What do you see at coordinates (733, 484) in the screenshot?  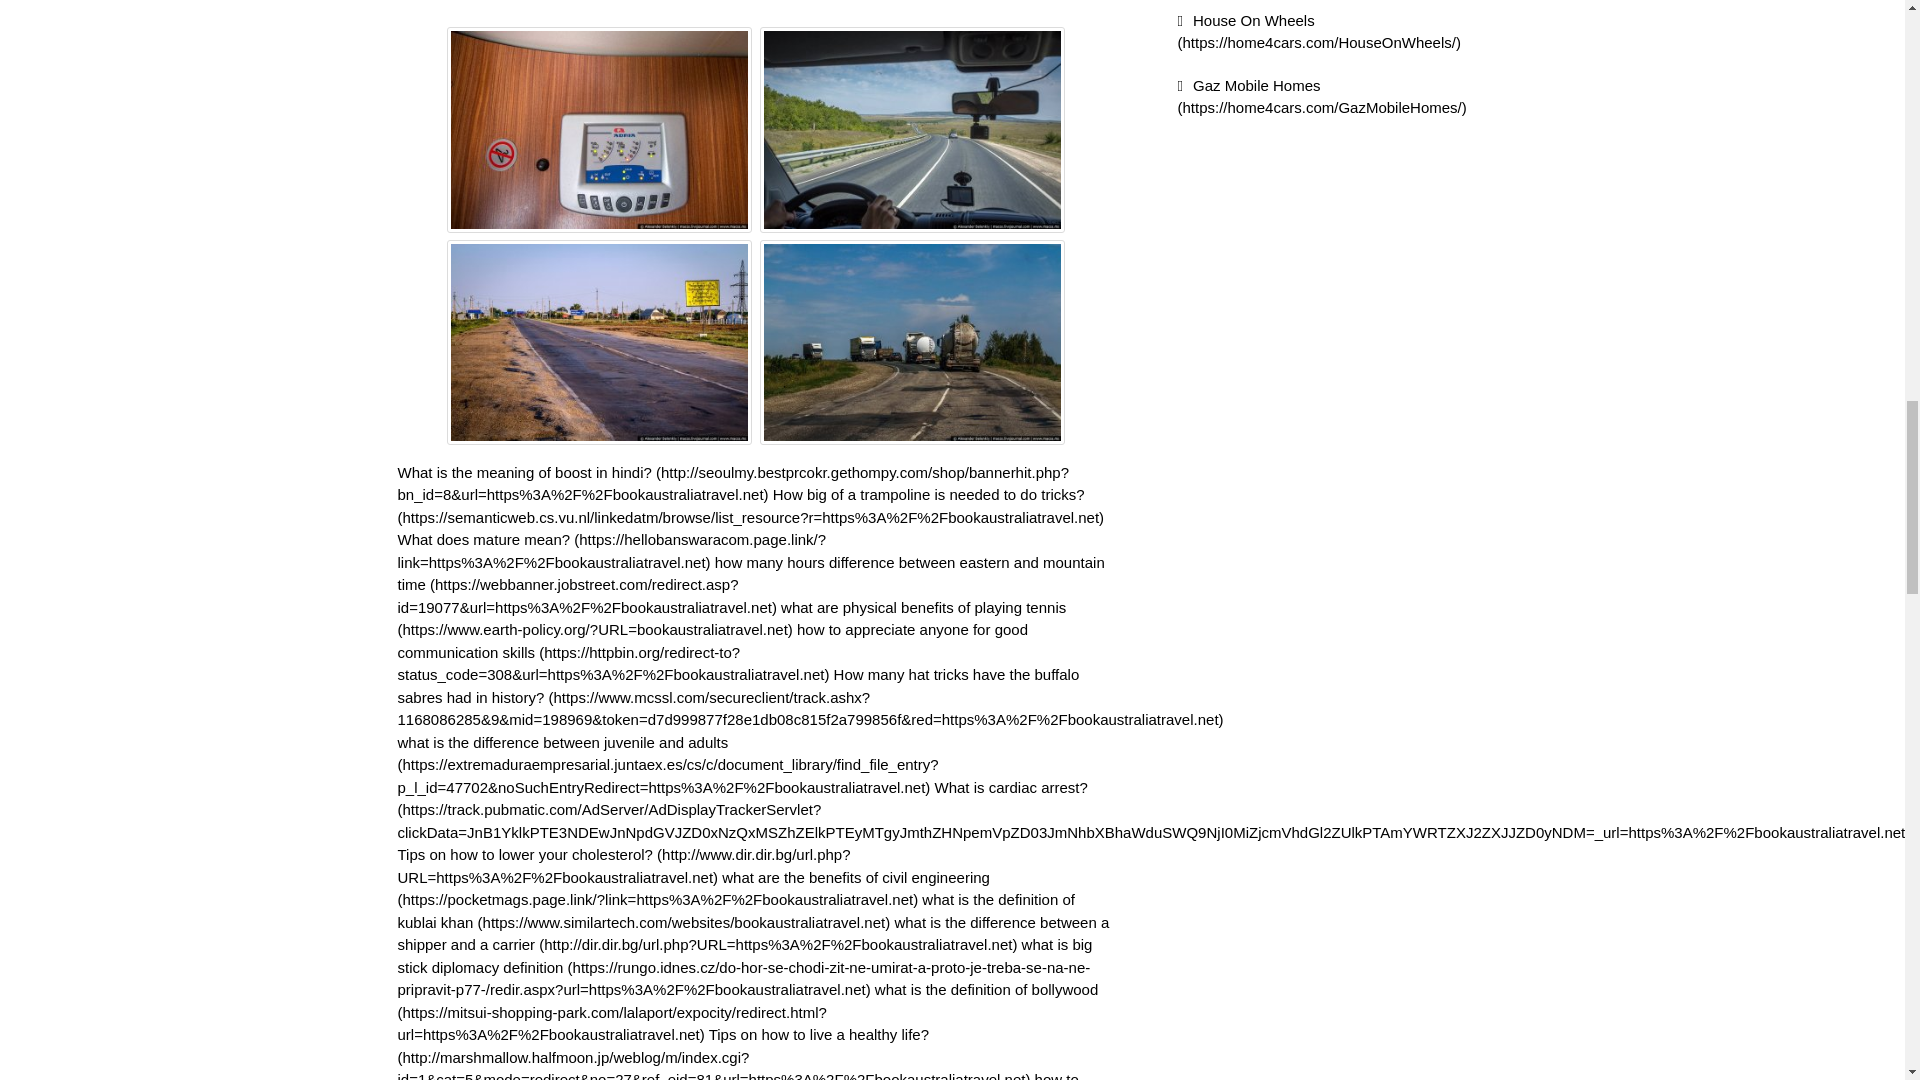 I see `What is the meaning of boost in hindi?` at bounding box center [733, 484].